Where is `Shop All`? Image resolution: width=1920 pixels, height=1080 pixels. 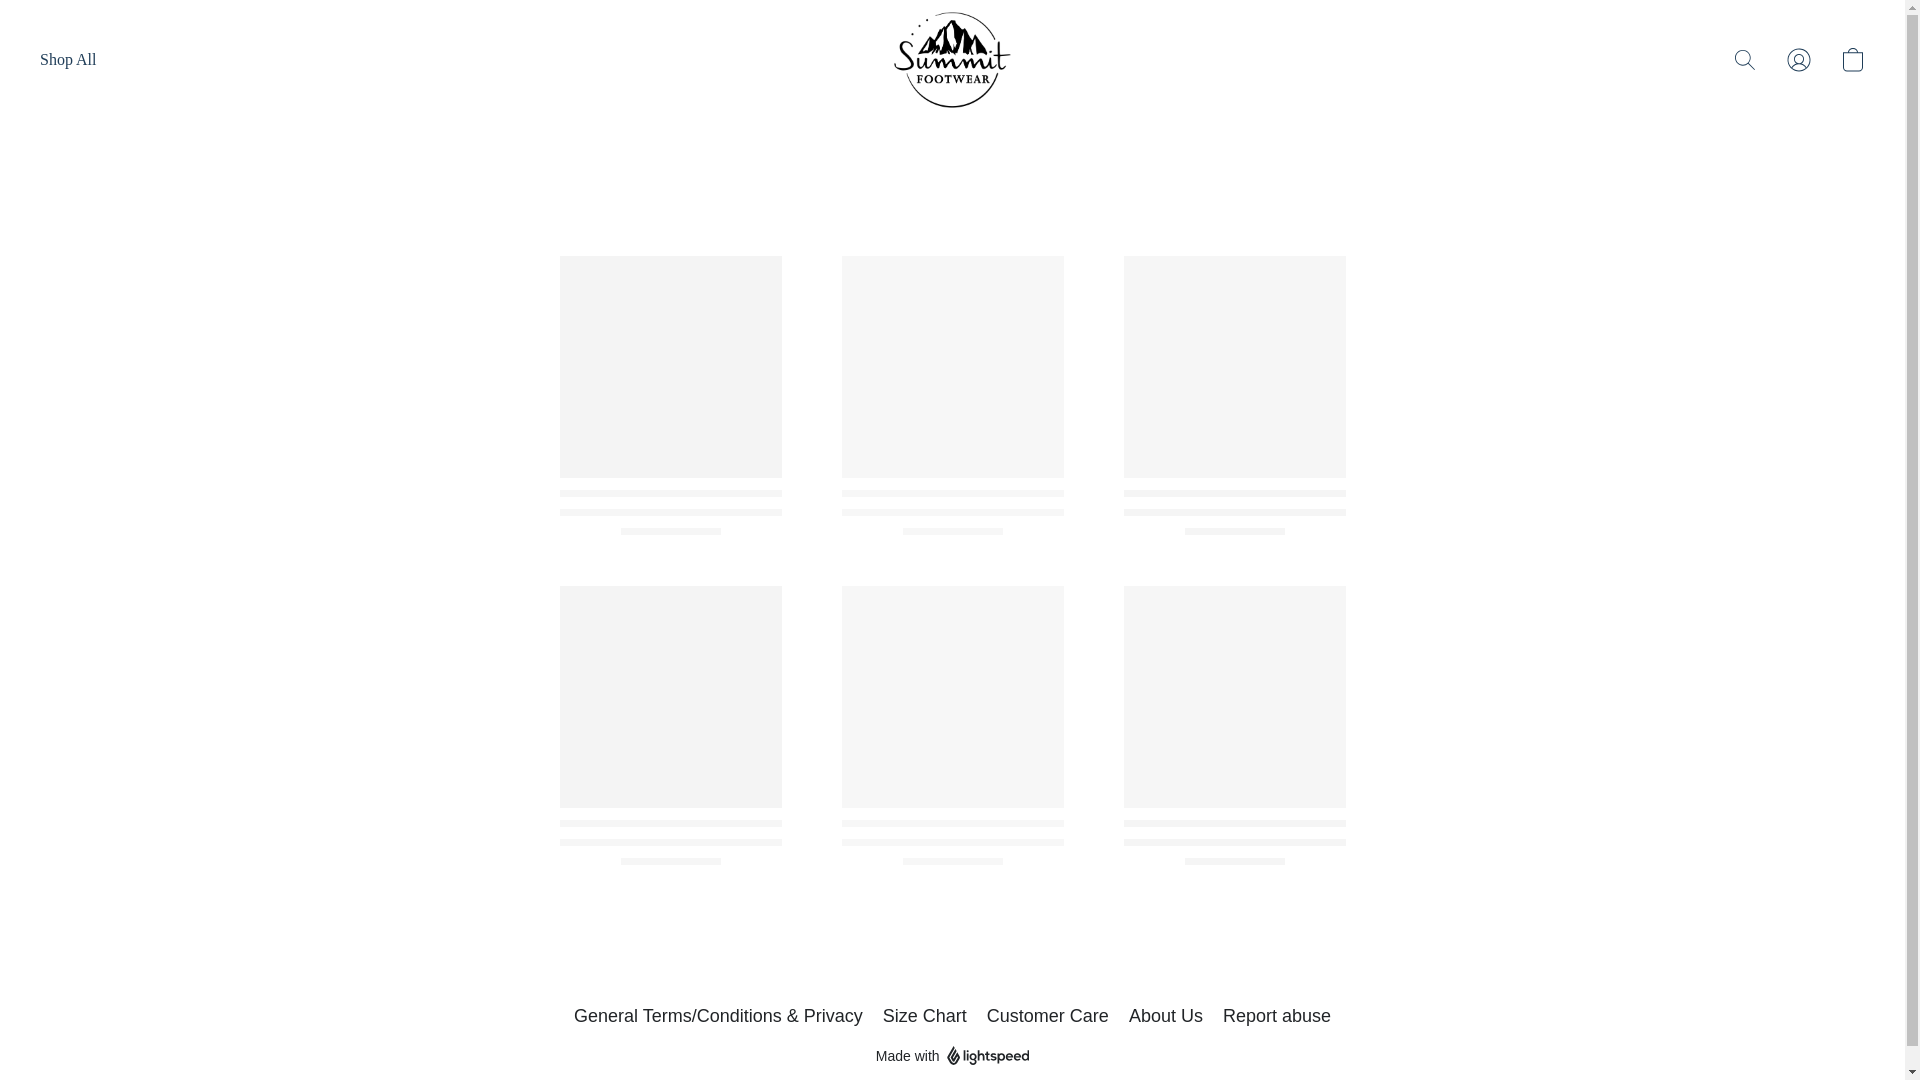 Shop All is located at coordinates (68, 60).